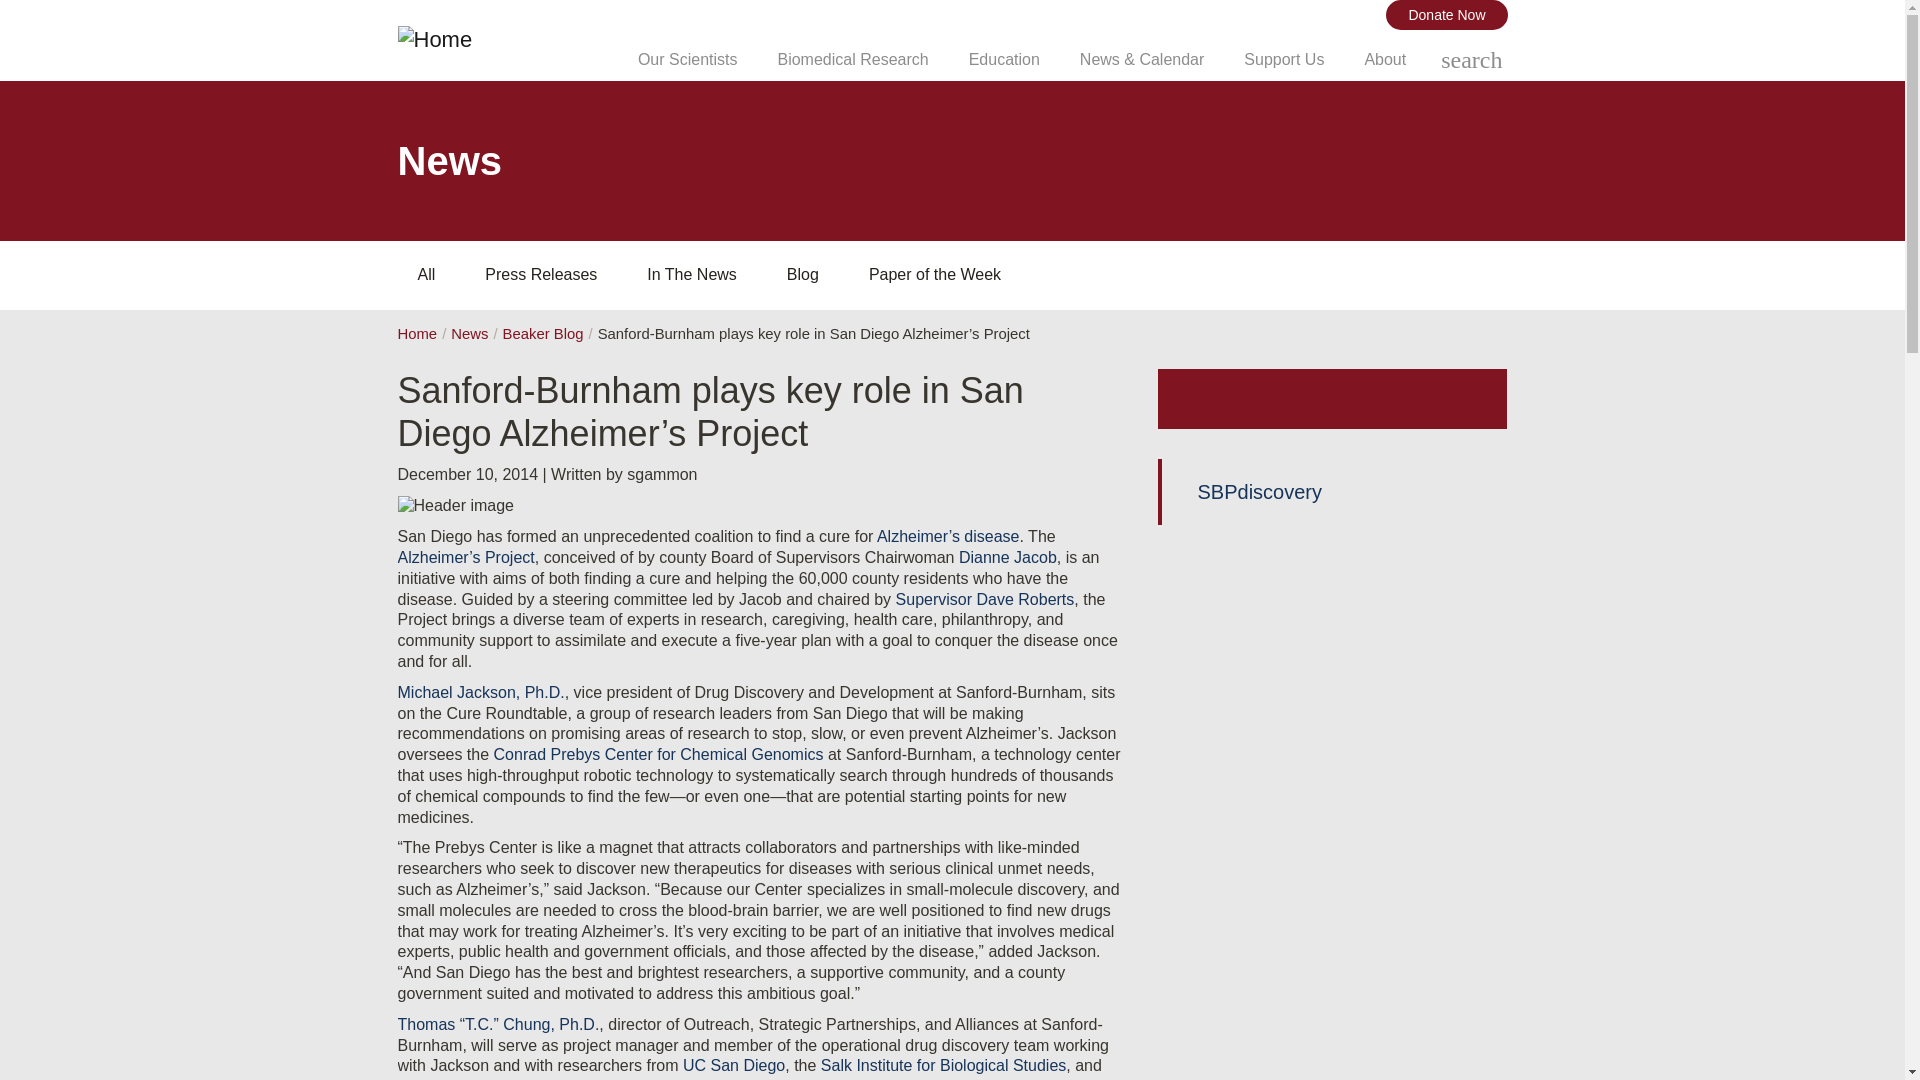 This screenshot has width=1920, height=1080. I want to click on Donate Now, so click(1446, 15).